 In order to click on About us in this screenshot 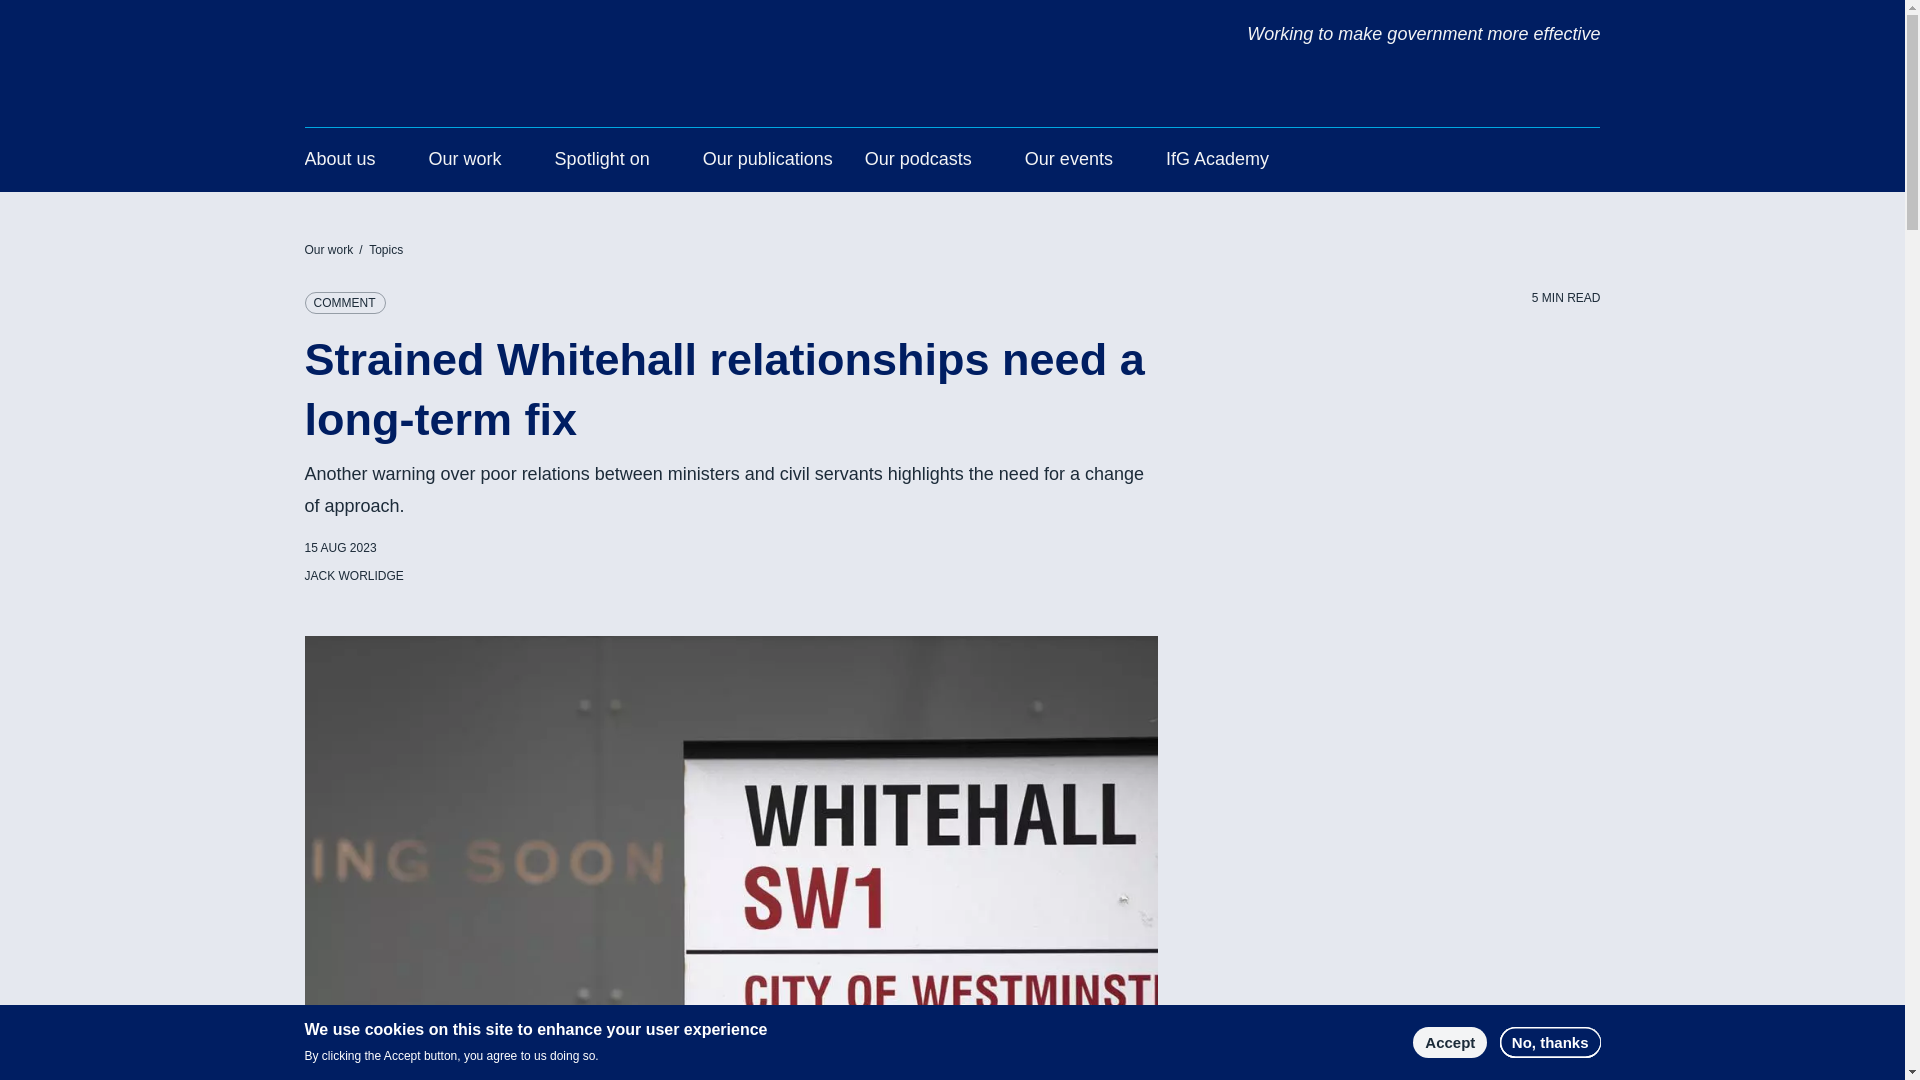, I will do `click(338, 162)`.